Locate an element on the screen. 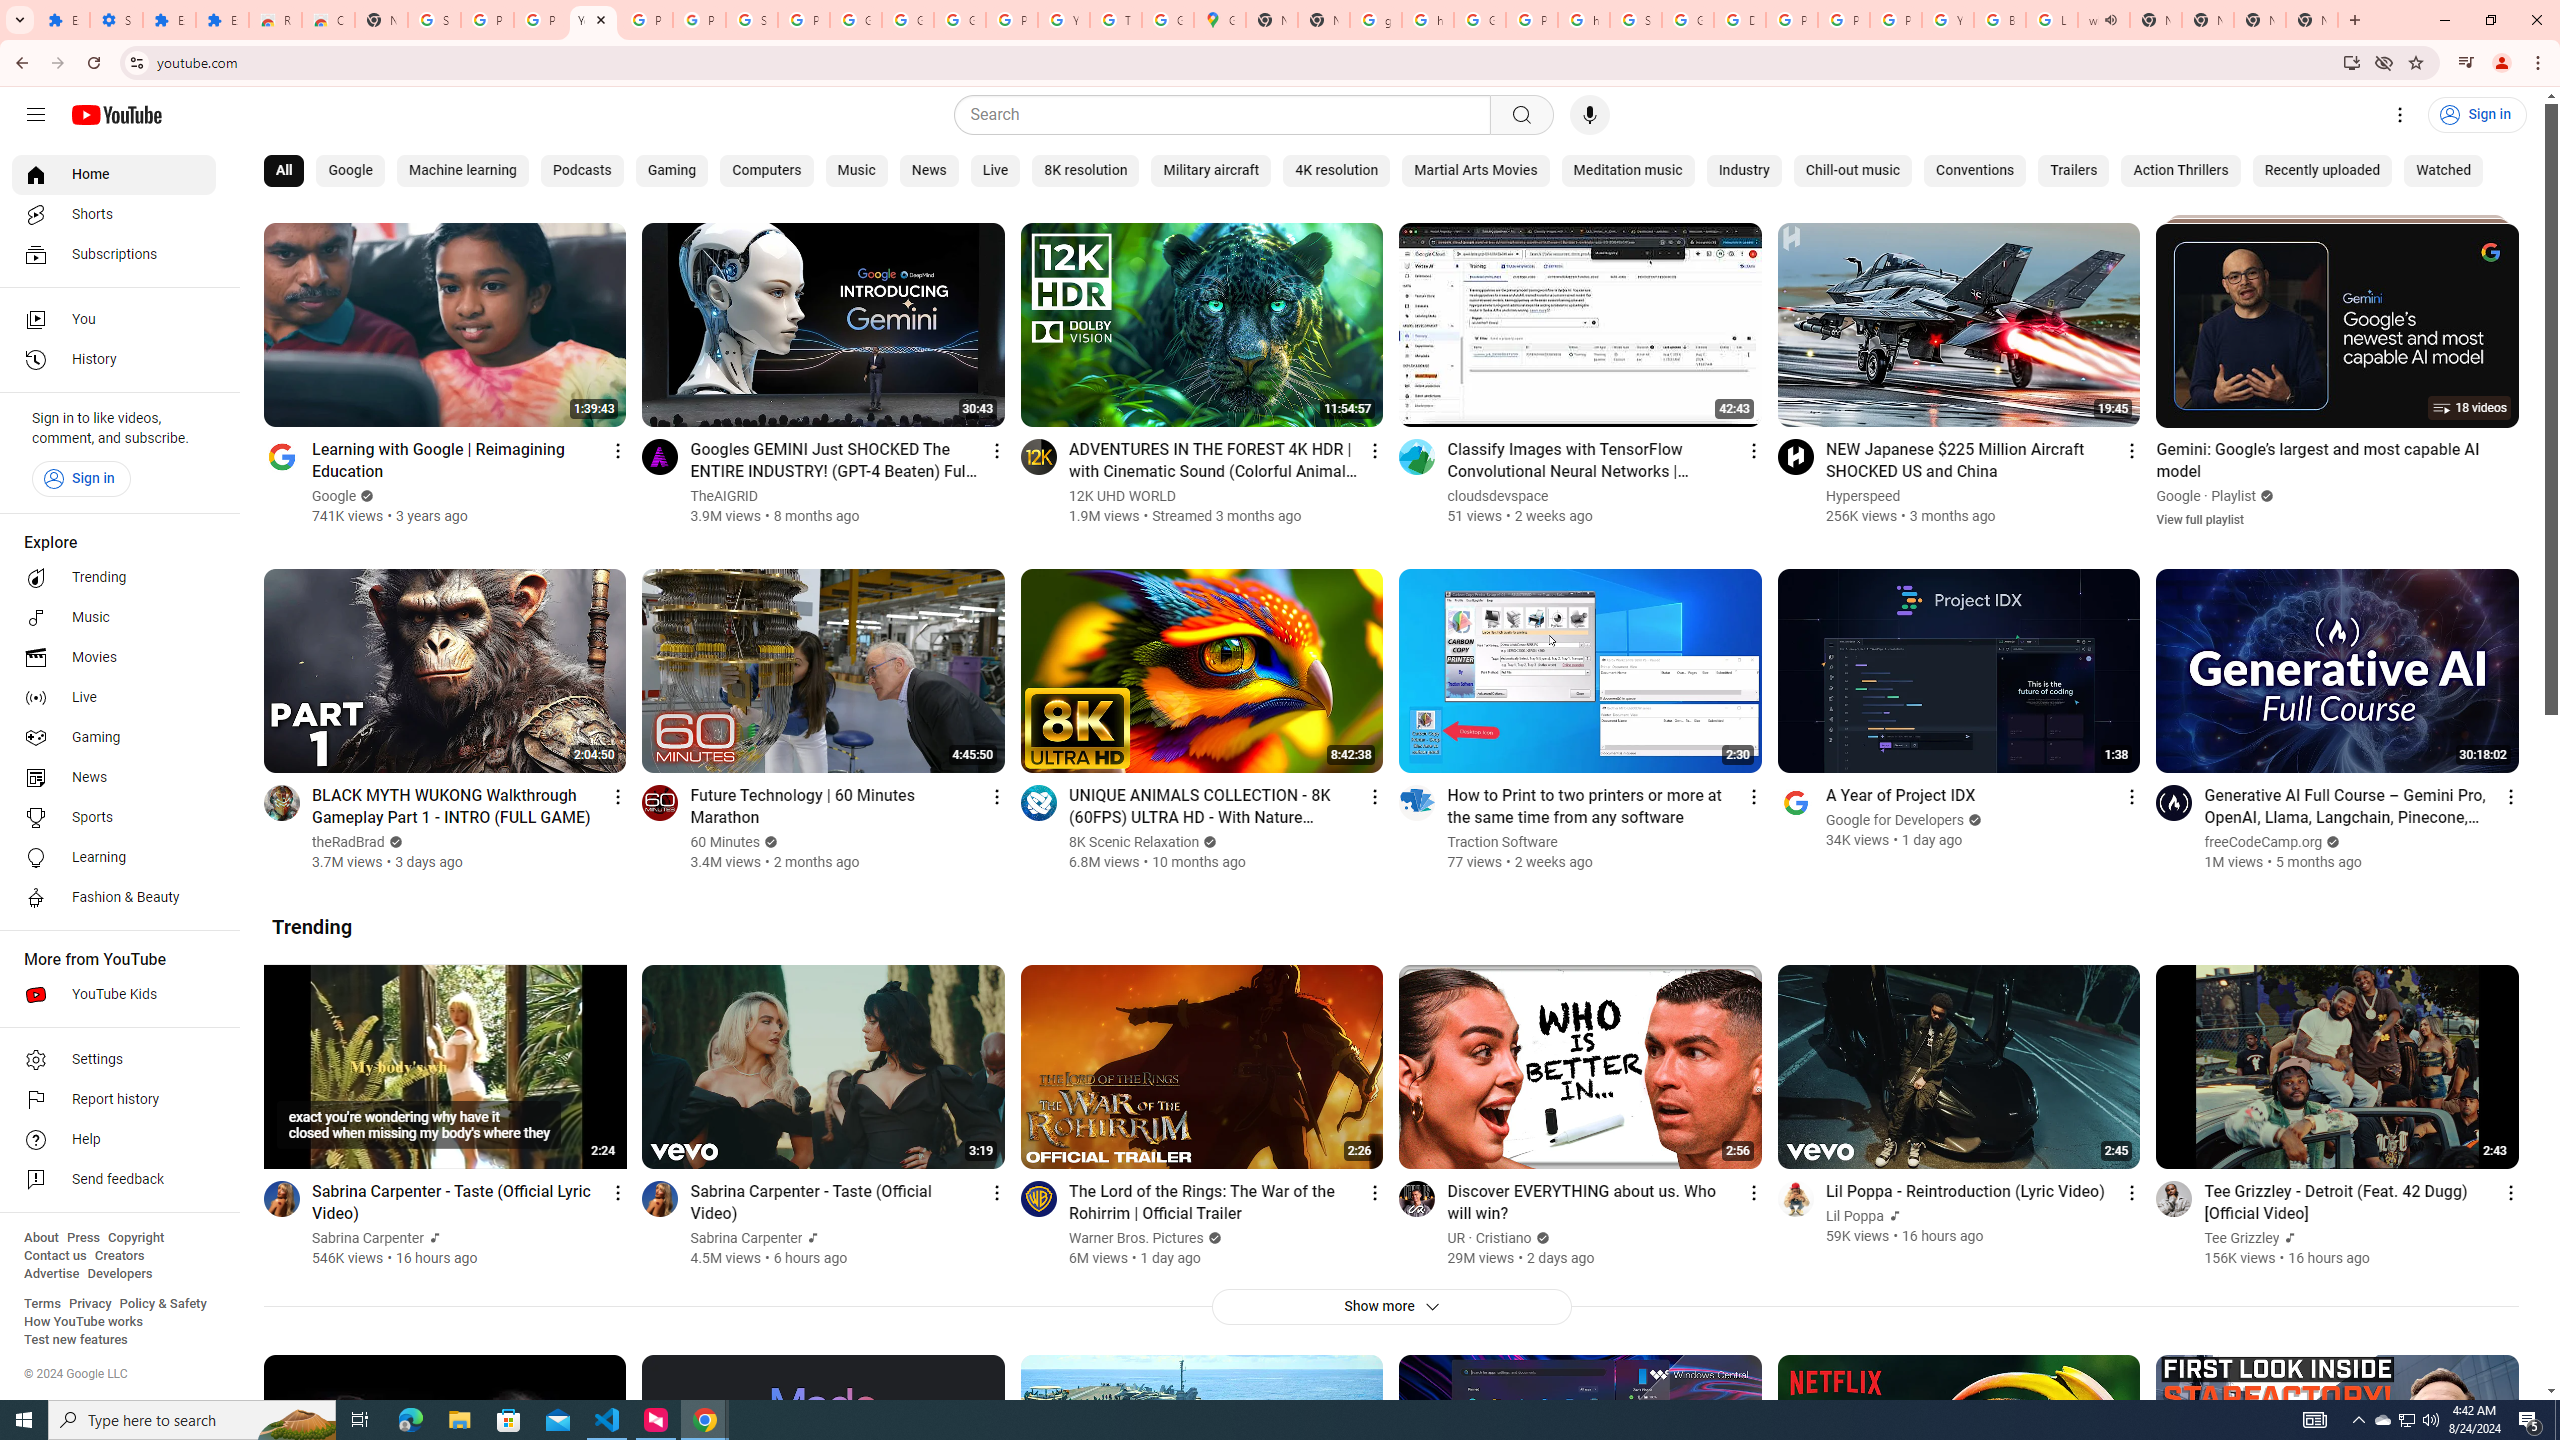 The height and width of the screenshot is (1440, 2560). Policy & Safety is located at coordinates (162, 1304).